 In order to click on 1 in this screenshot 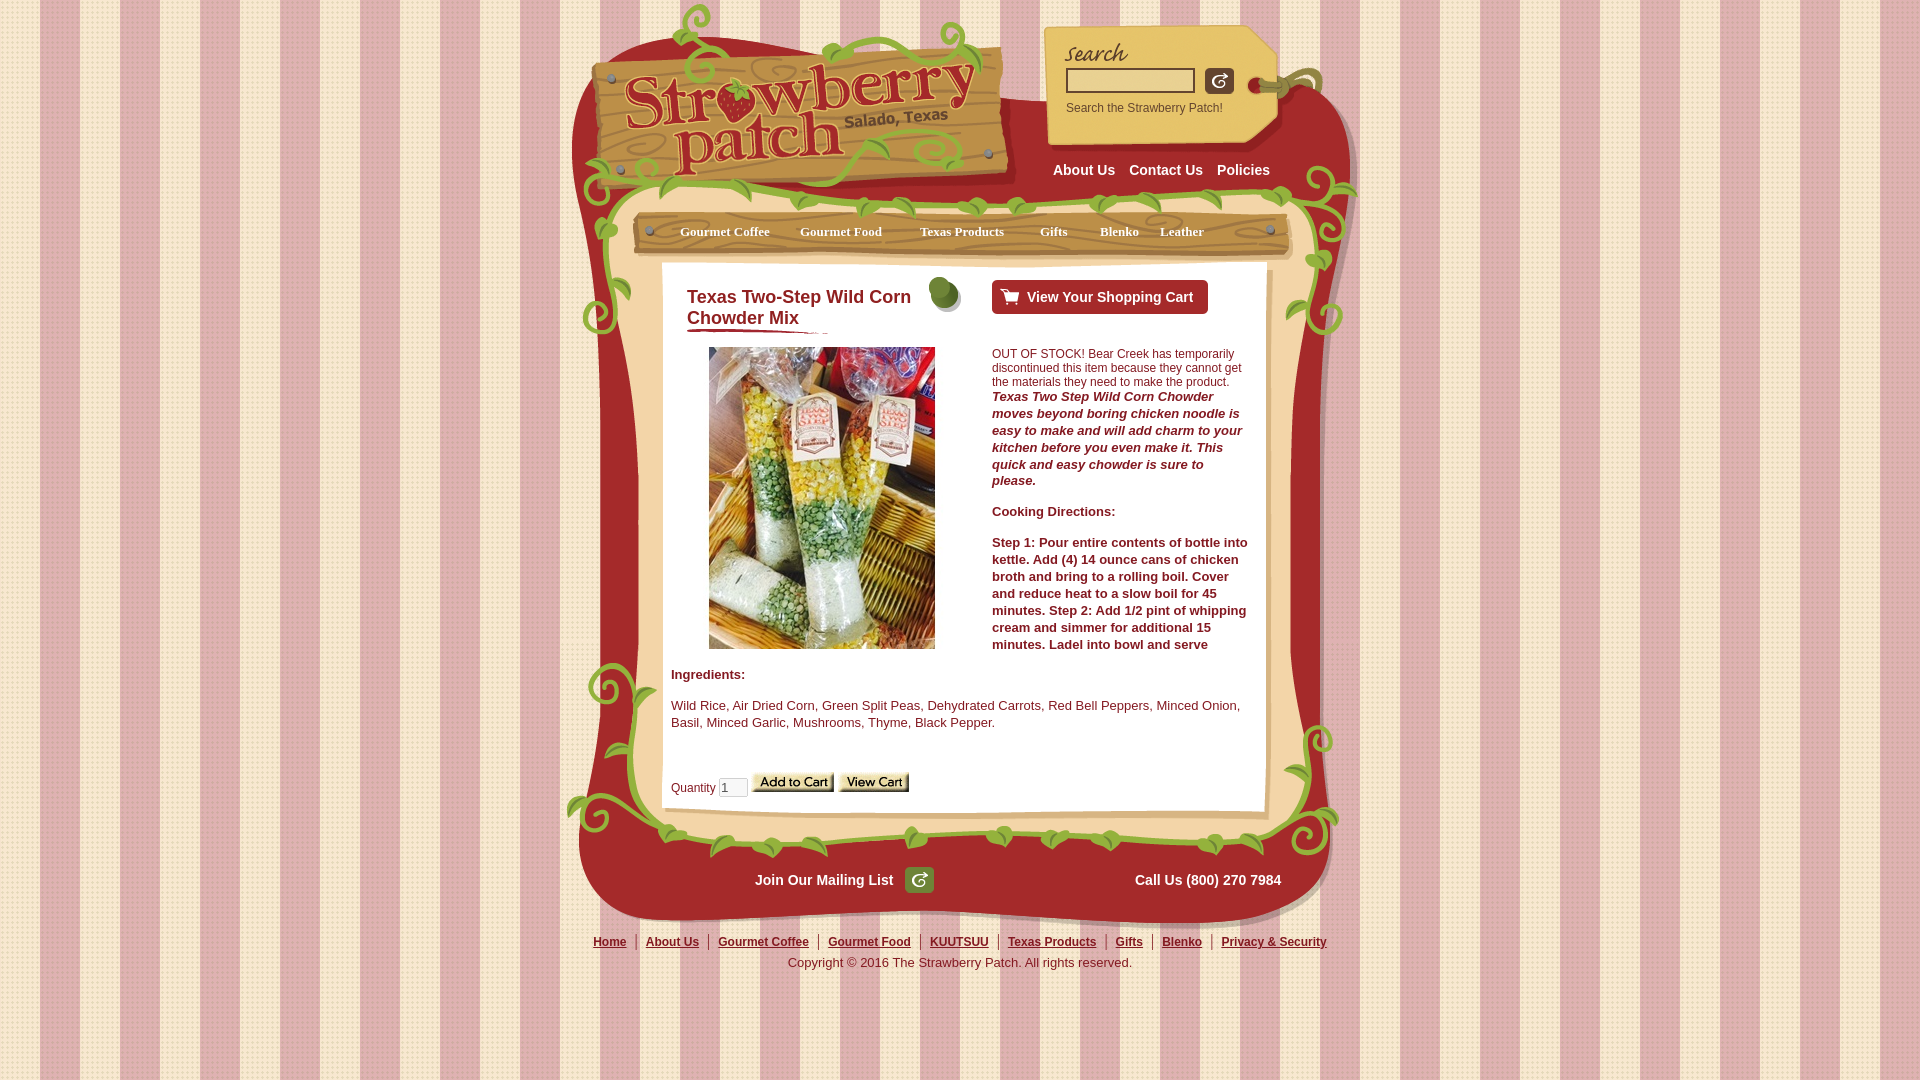, I will do `click(733, 787)`.